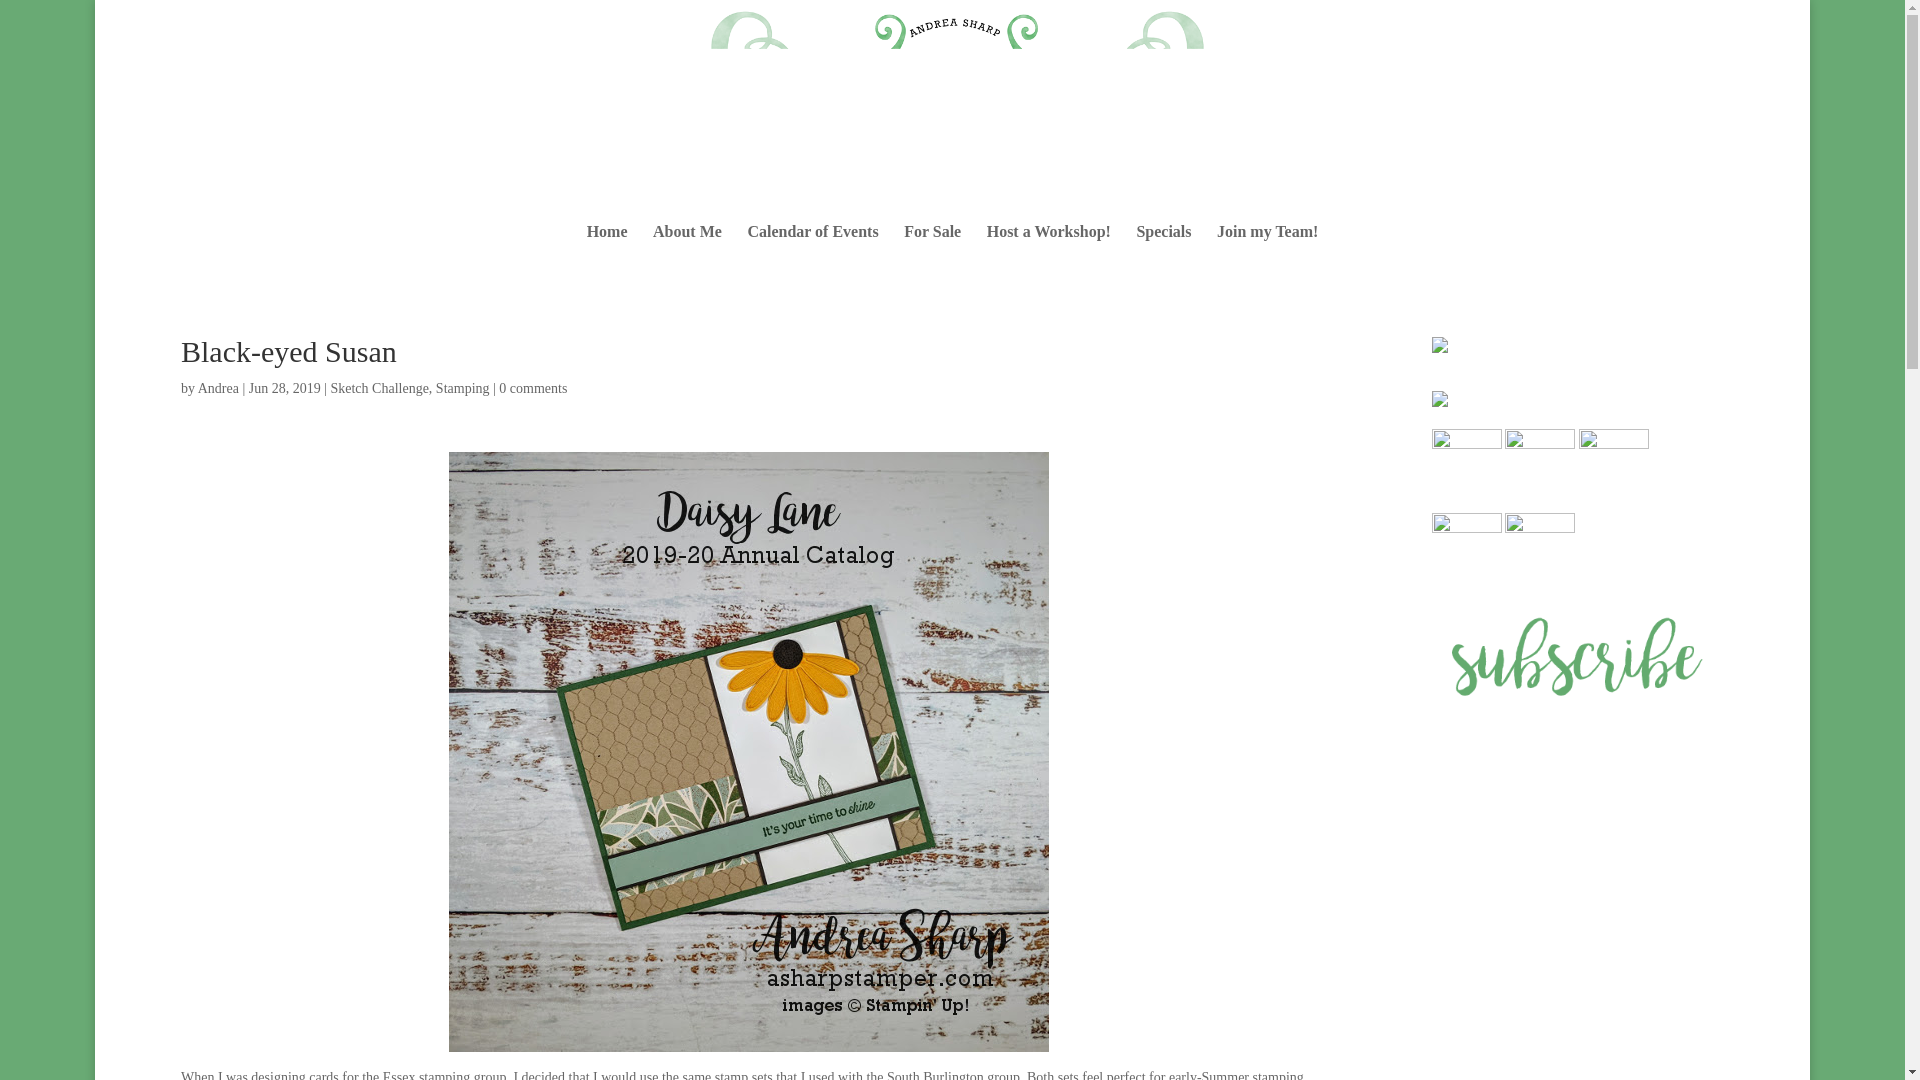  Describe the element at coordinates (532, 388) in the screenshot. I see `0 comments` at that location.